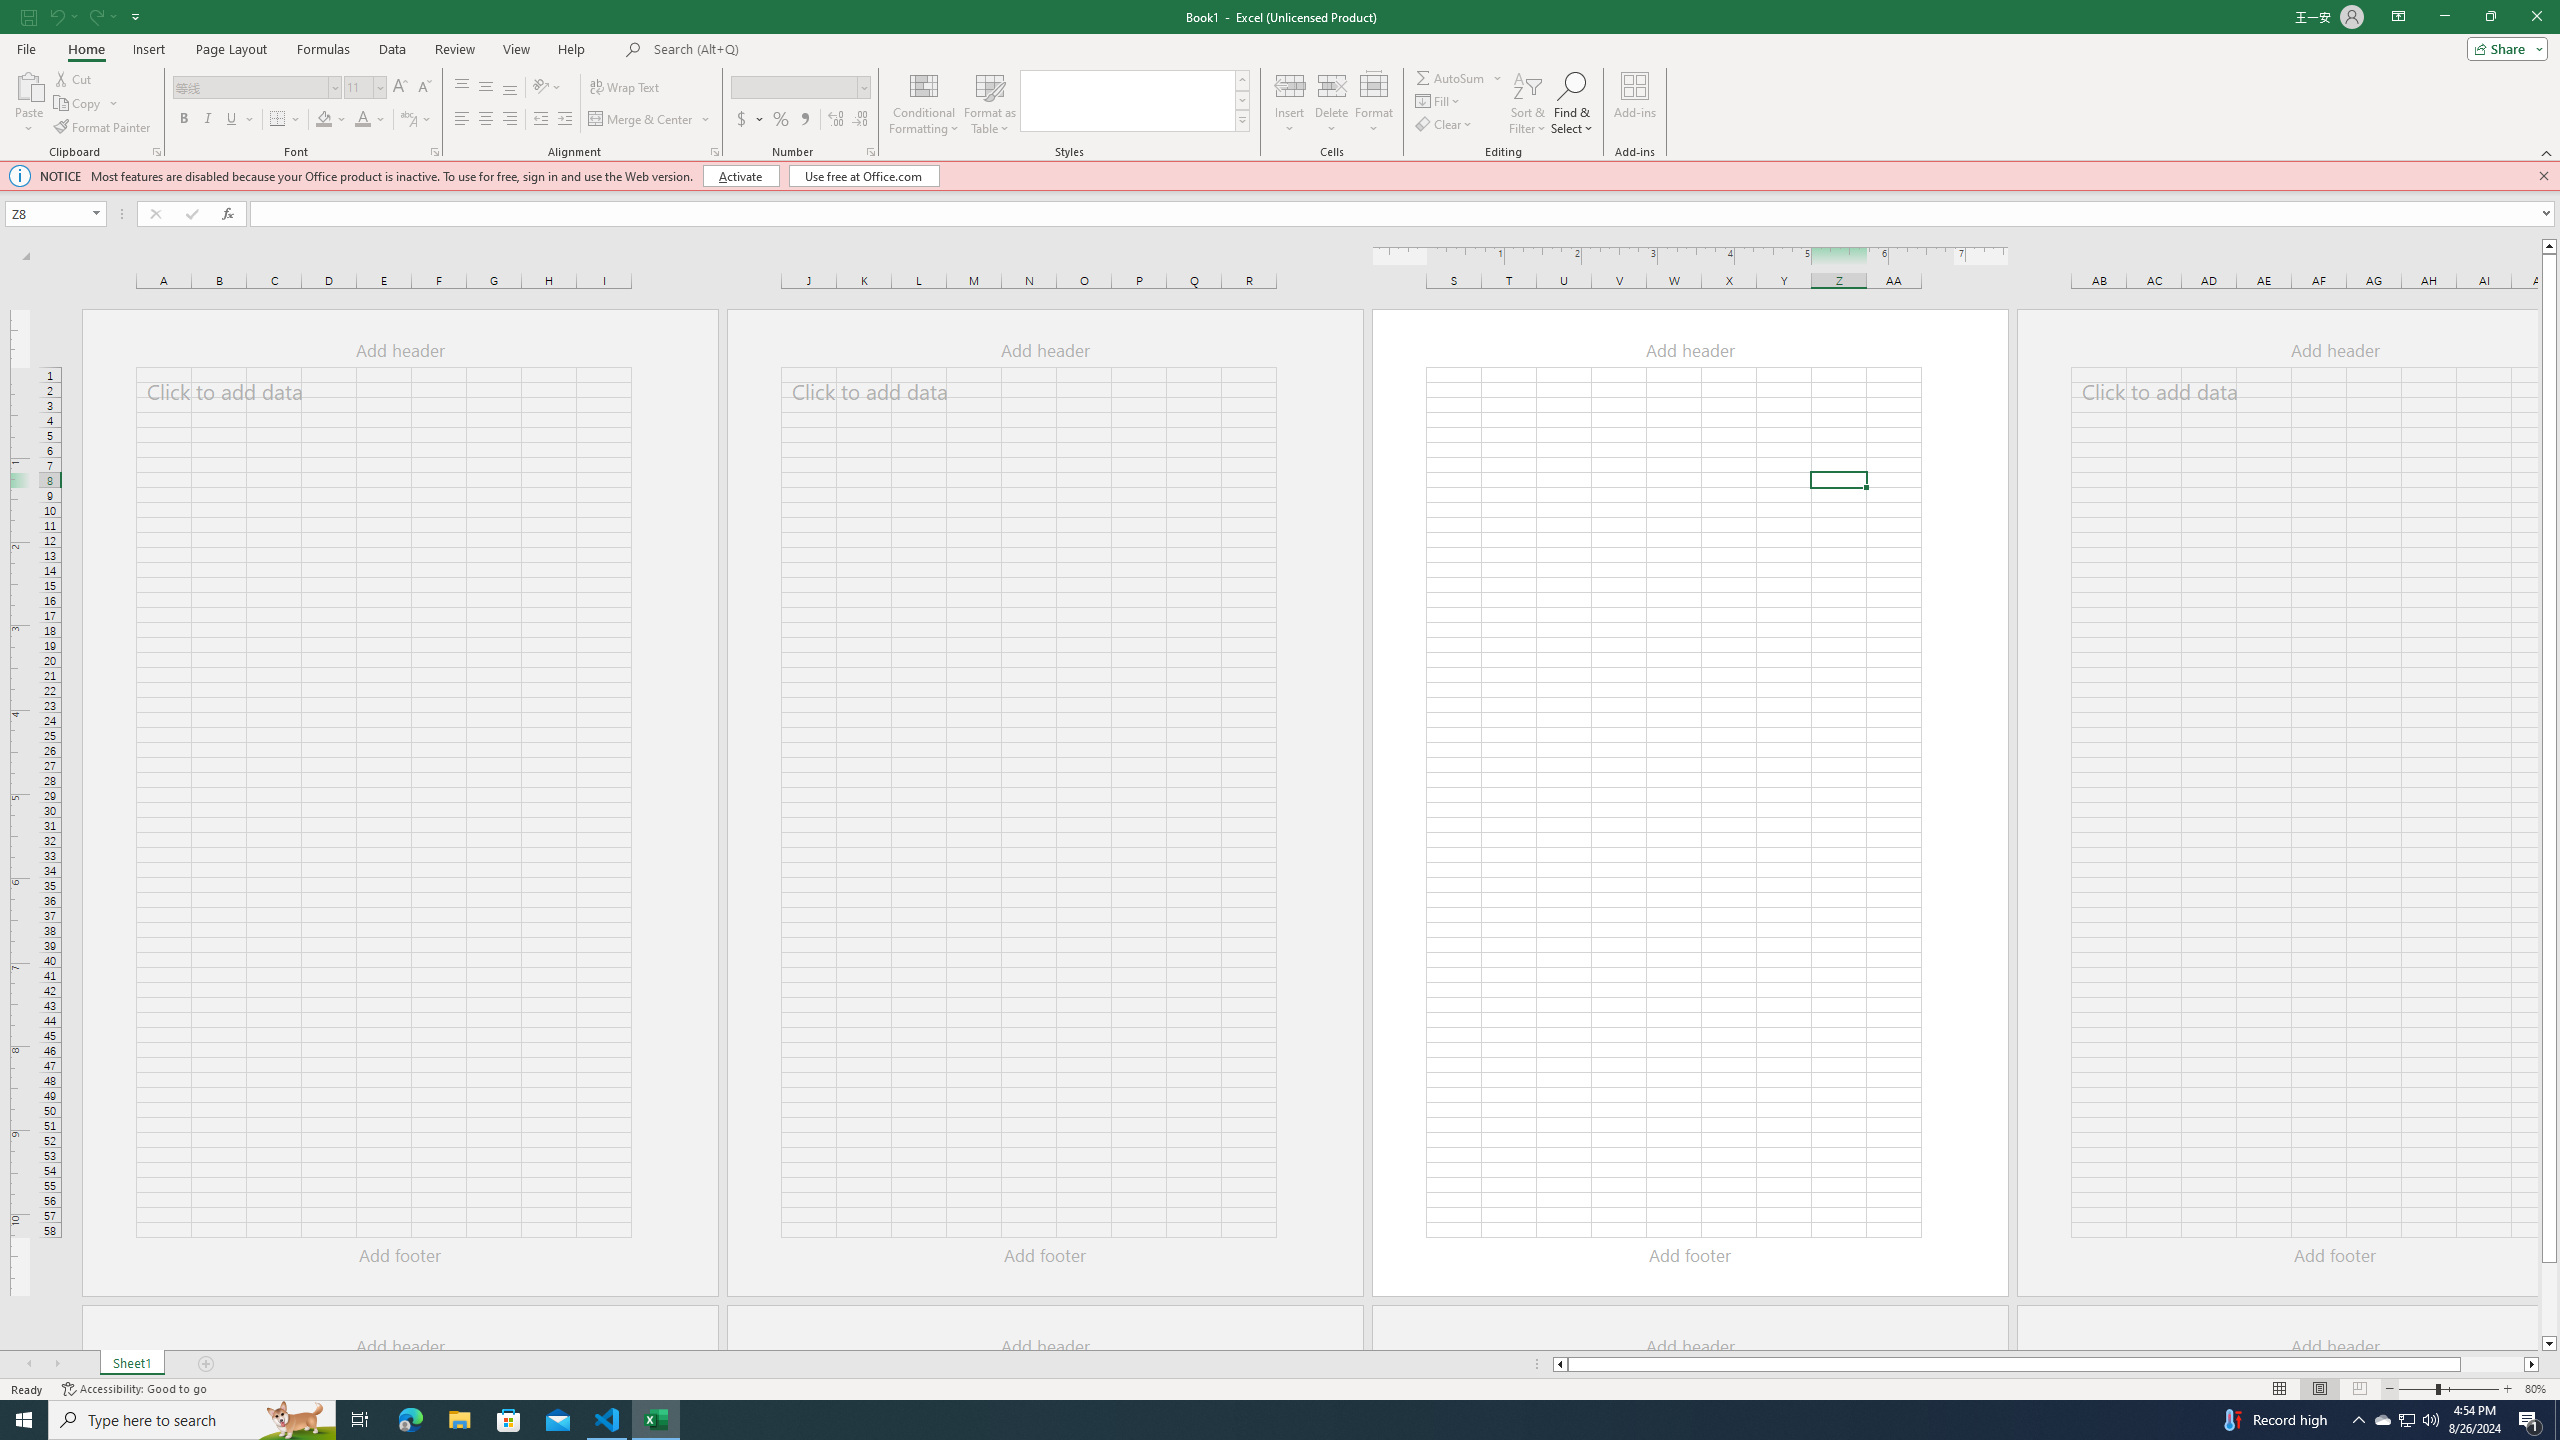  What do you see at coordinates (870, 152) in the screenshot?
I see `Format Cell Number` at bounding box center [870, 152].